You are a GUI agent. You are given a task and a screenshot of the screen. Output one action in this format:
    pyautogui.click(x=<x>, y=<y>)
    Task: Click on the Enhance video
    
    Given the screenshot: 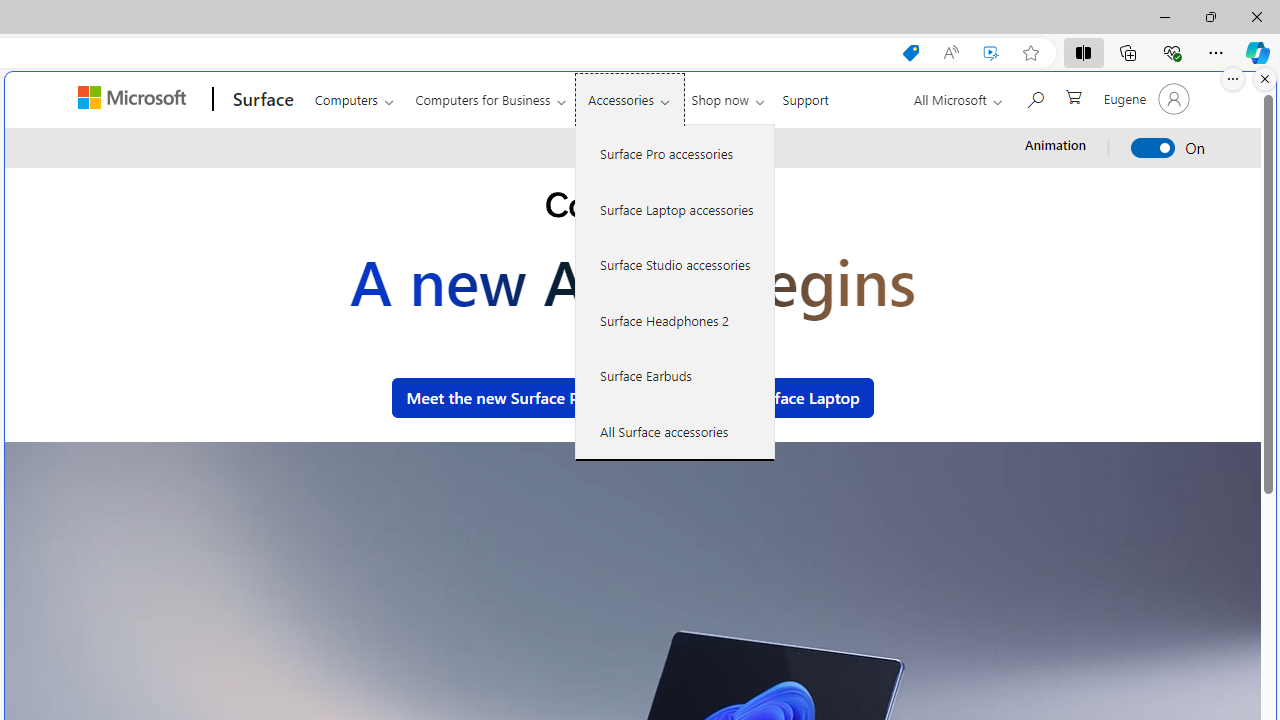 What is the action you would take?
    pyautogui.click(x=991, y=53)
    